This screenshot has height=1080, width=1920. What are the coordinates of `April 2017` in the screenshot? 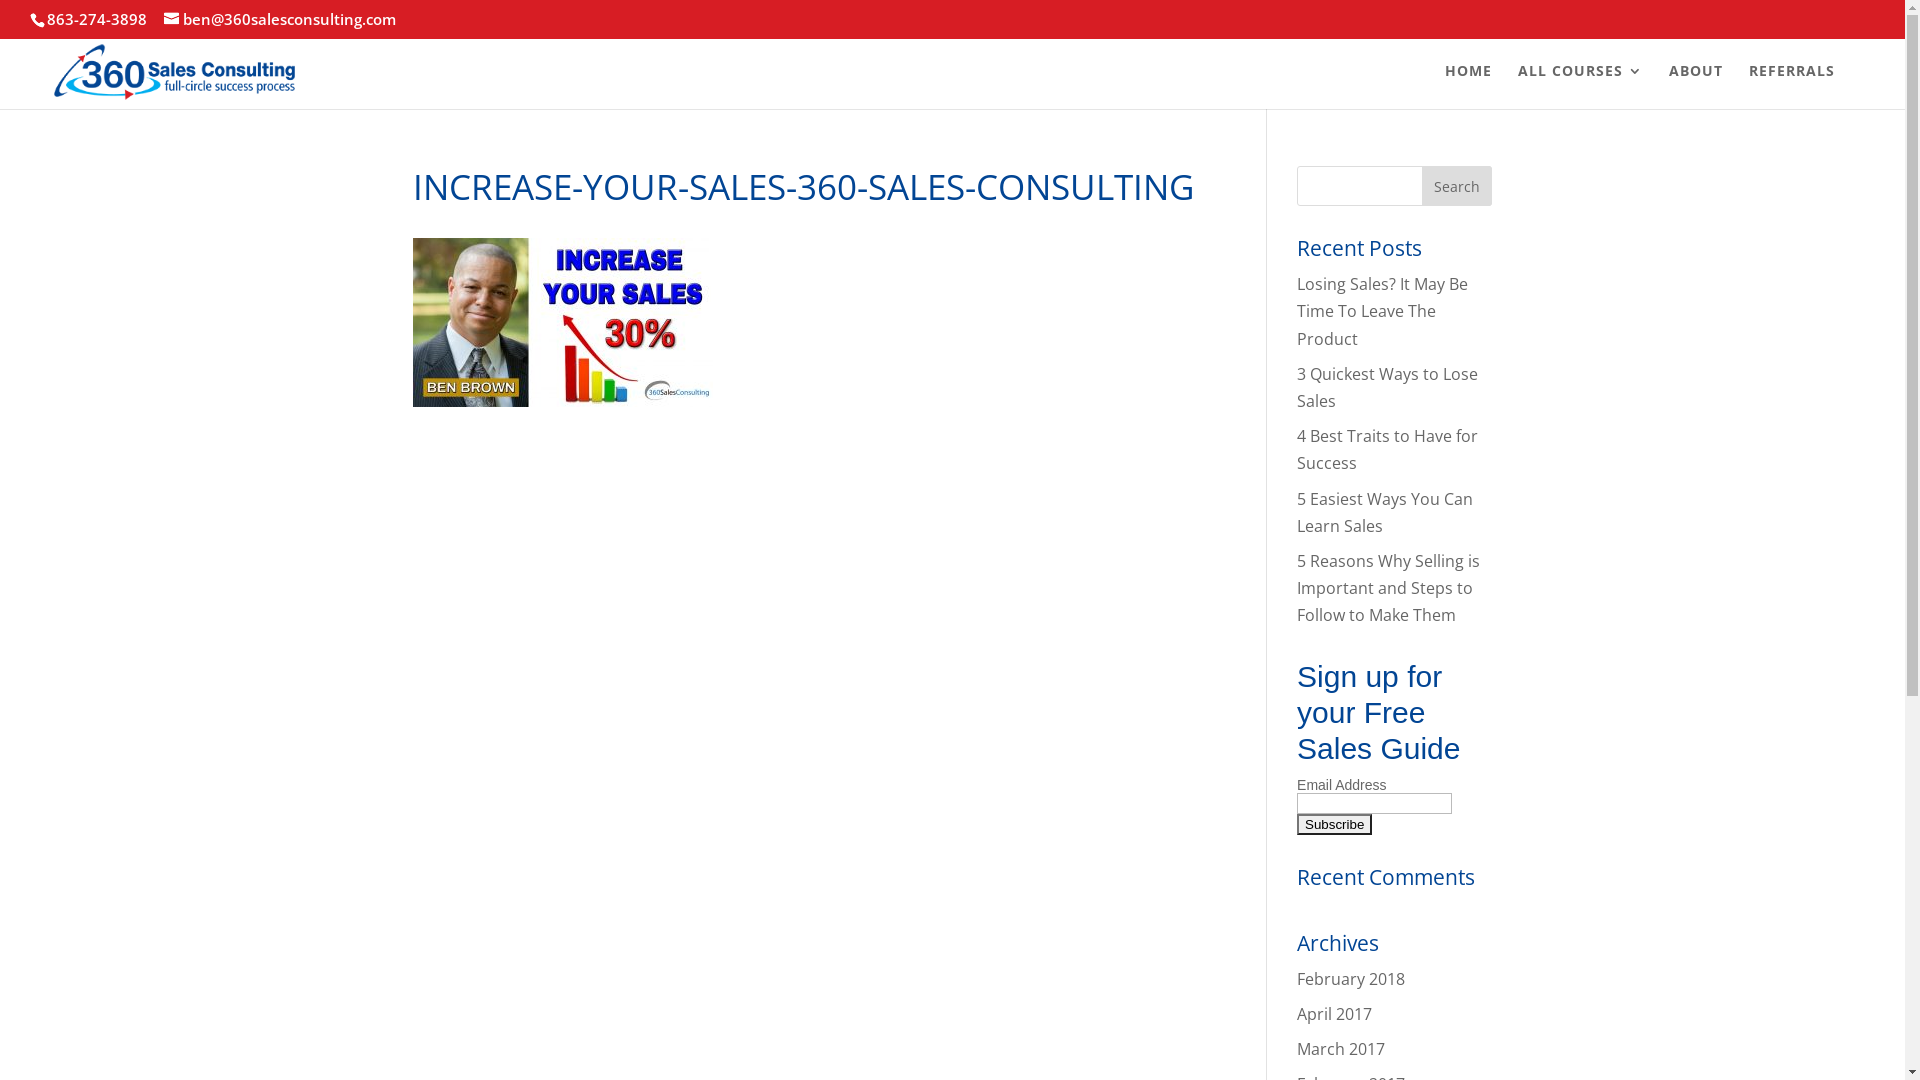 It's located at (1334, 1014).